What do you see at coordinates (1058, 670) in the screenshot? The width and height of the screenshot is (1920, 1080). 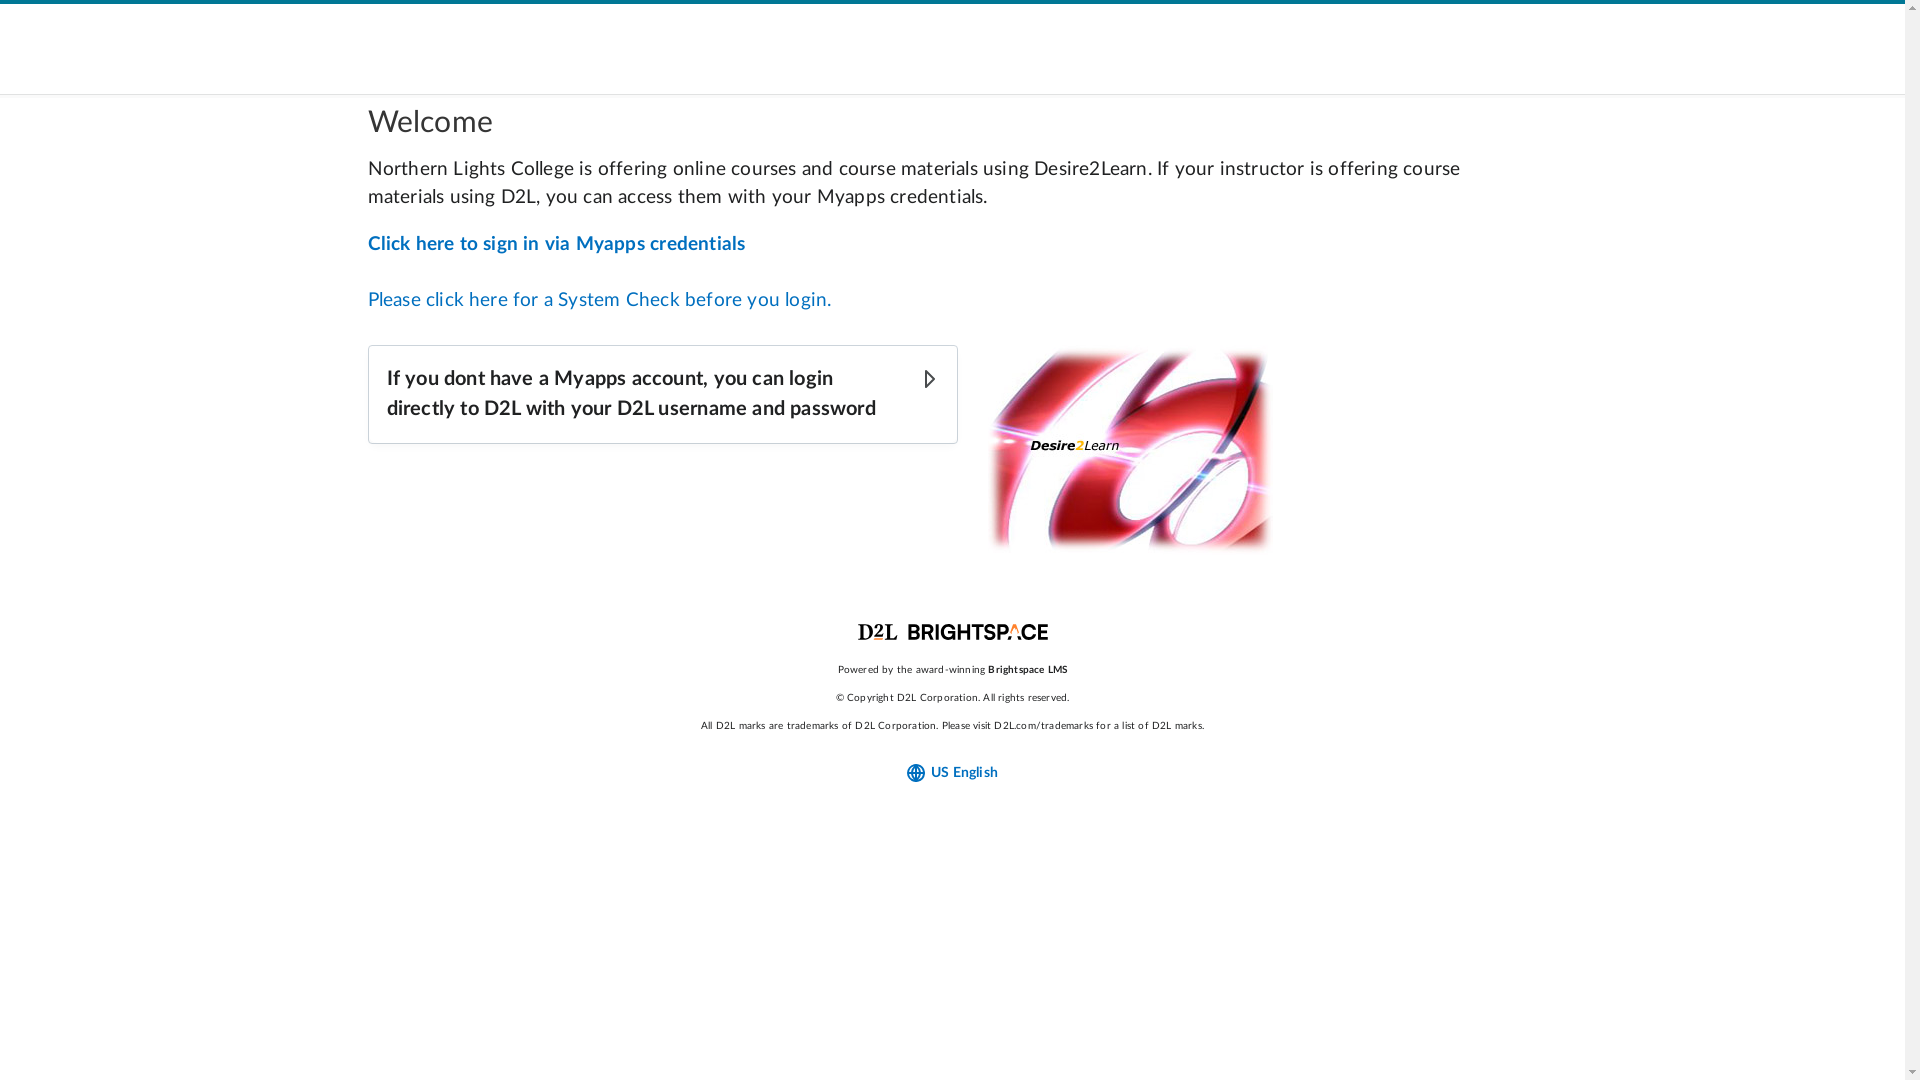 I see `LMS` at bounding box center [1058, 670].